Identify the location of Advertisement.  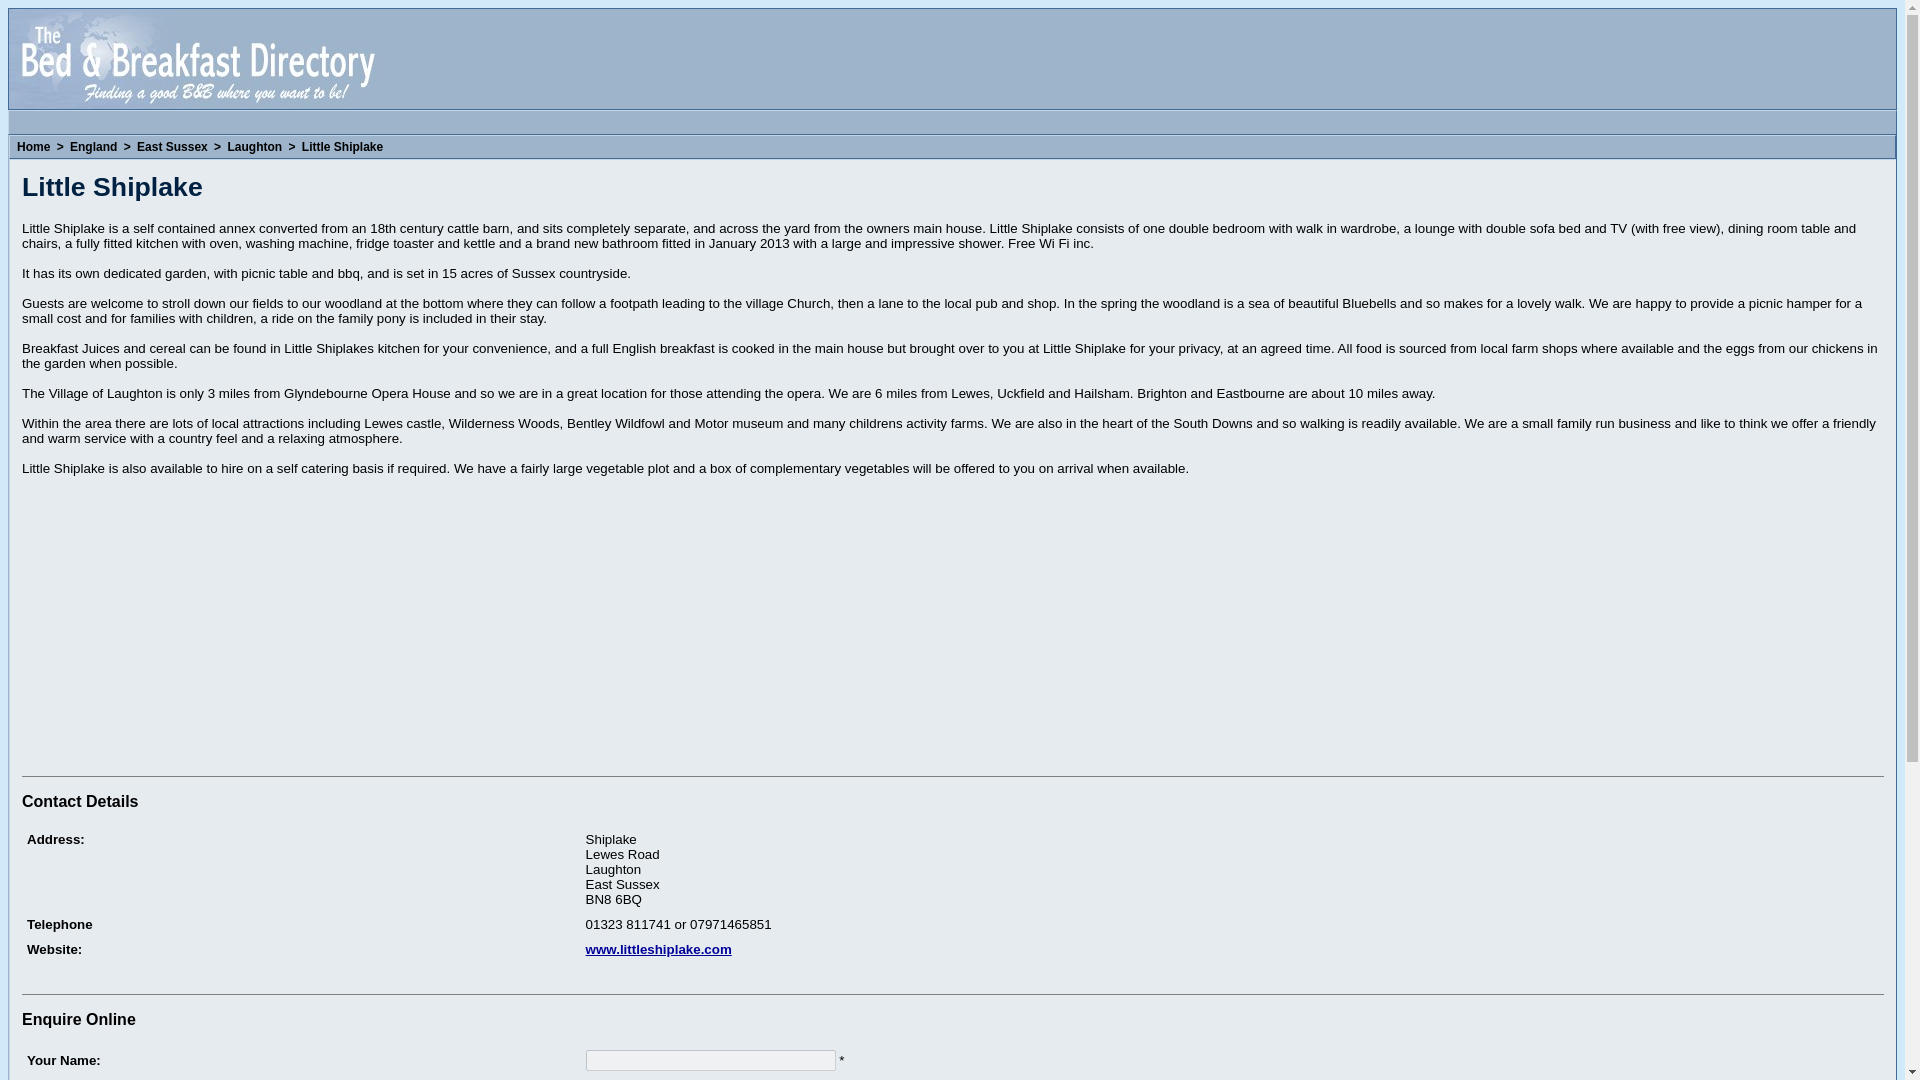
(189, 628).